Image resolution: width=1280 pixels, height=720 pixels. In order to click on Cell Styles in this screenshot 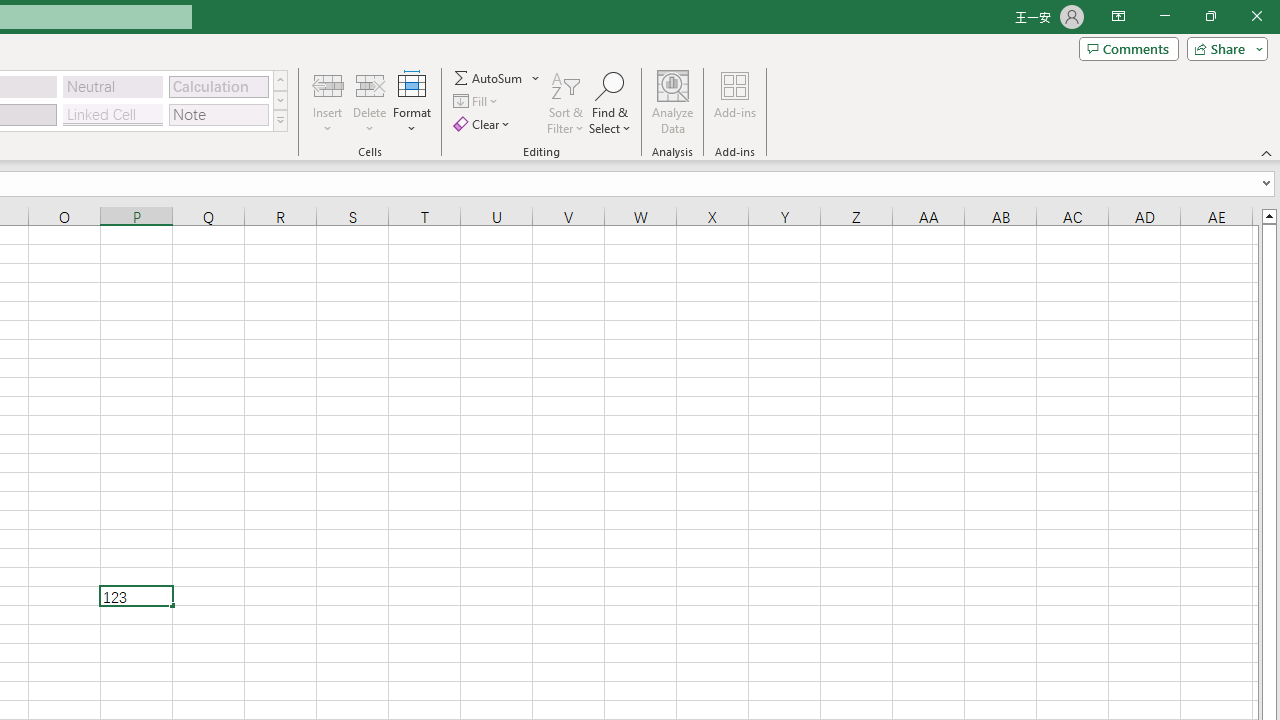, I will do `click(280, 120)`.